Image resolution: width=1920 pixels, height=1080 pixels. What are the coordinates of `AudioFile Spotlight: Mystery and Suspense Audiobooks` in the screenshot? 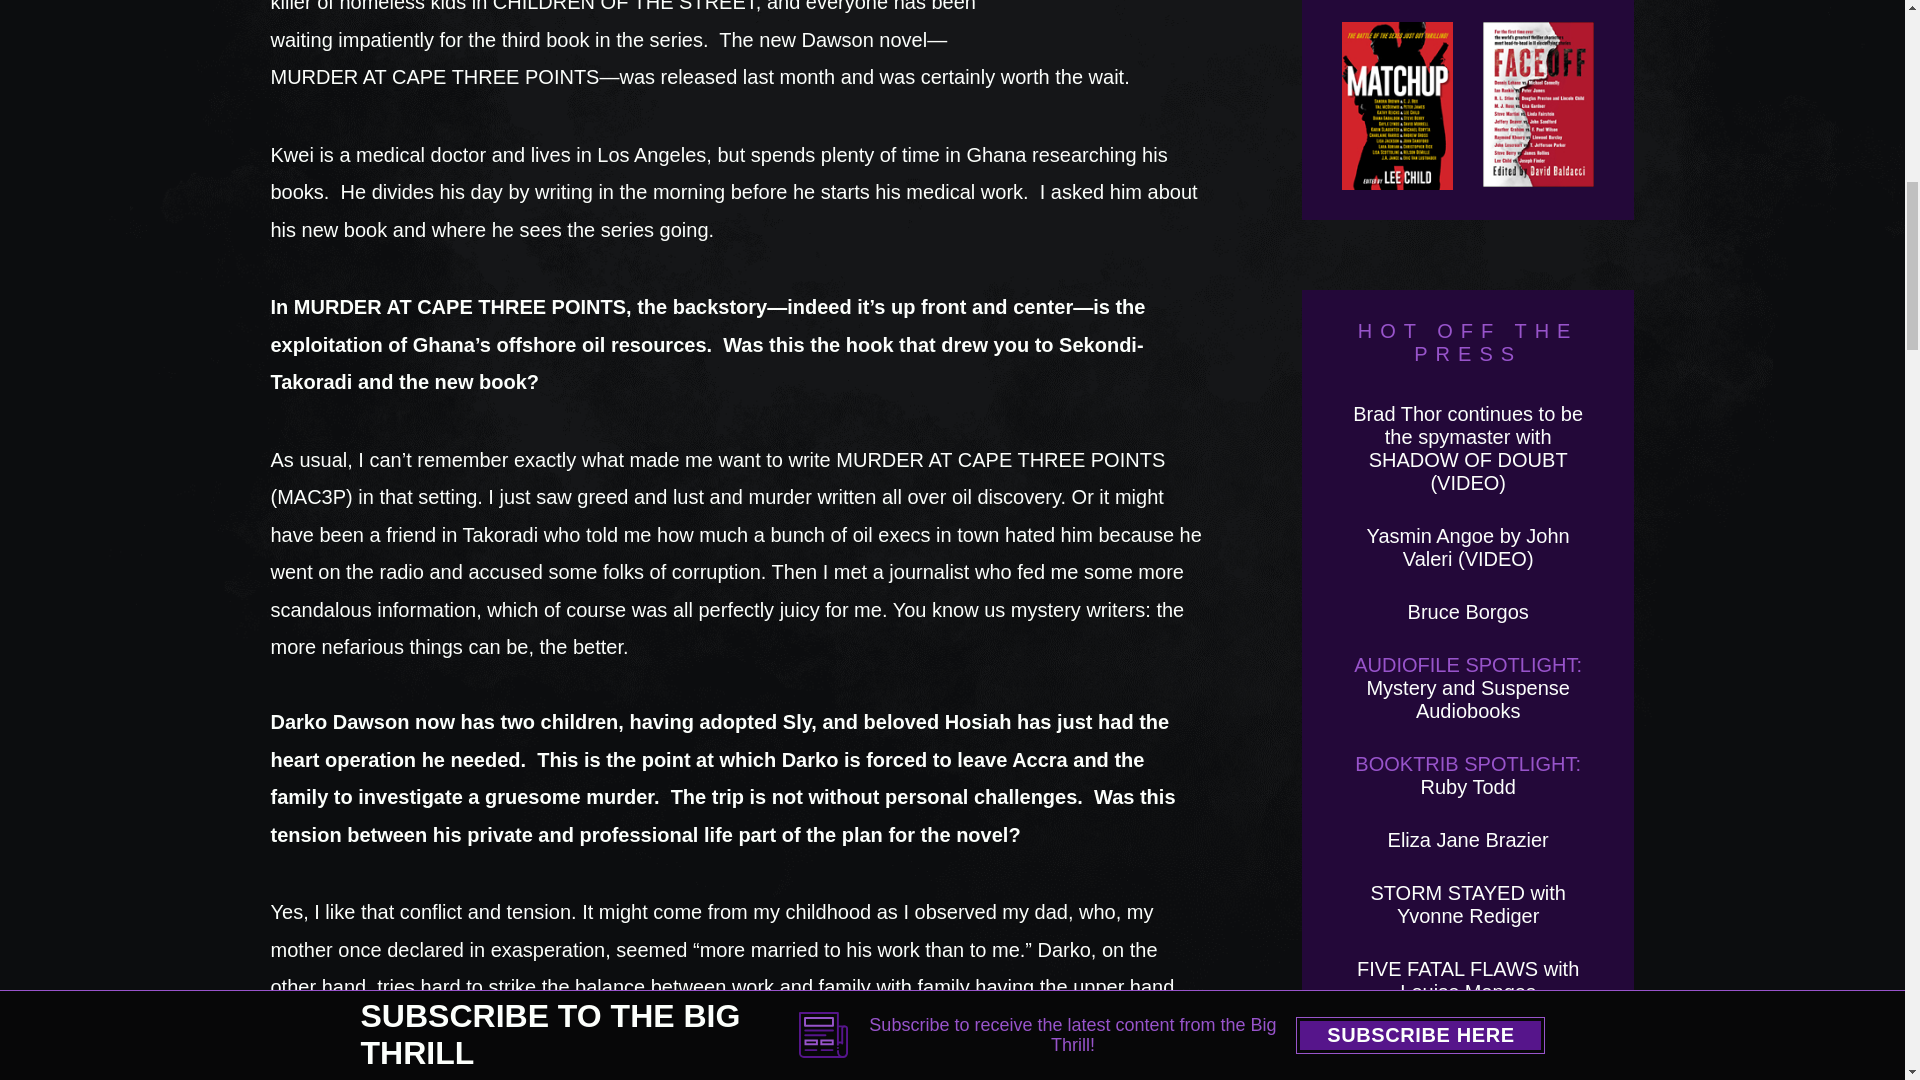 It's located at (1468, 688).